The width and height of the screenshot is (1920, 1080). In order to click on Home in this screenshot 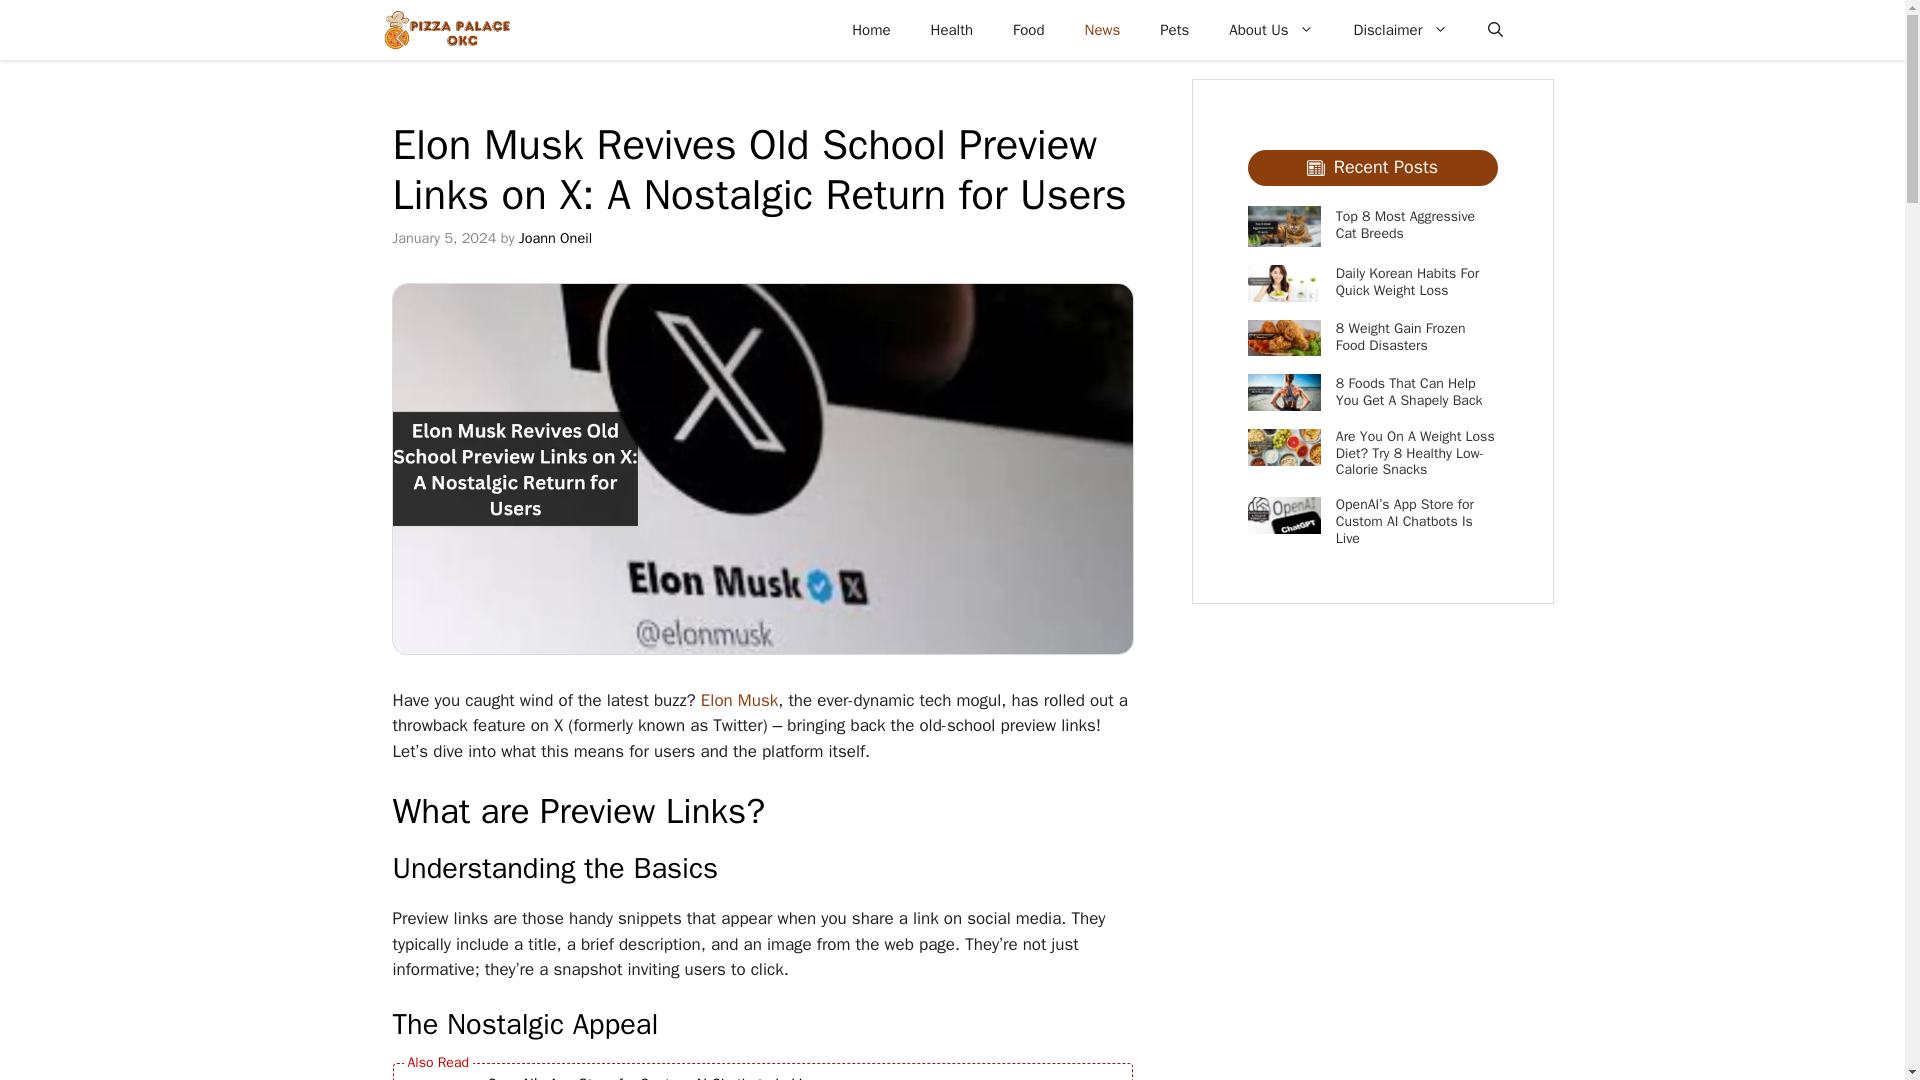, I will do `click(870, 30)`.